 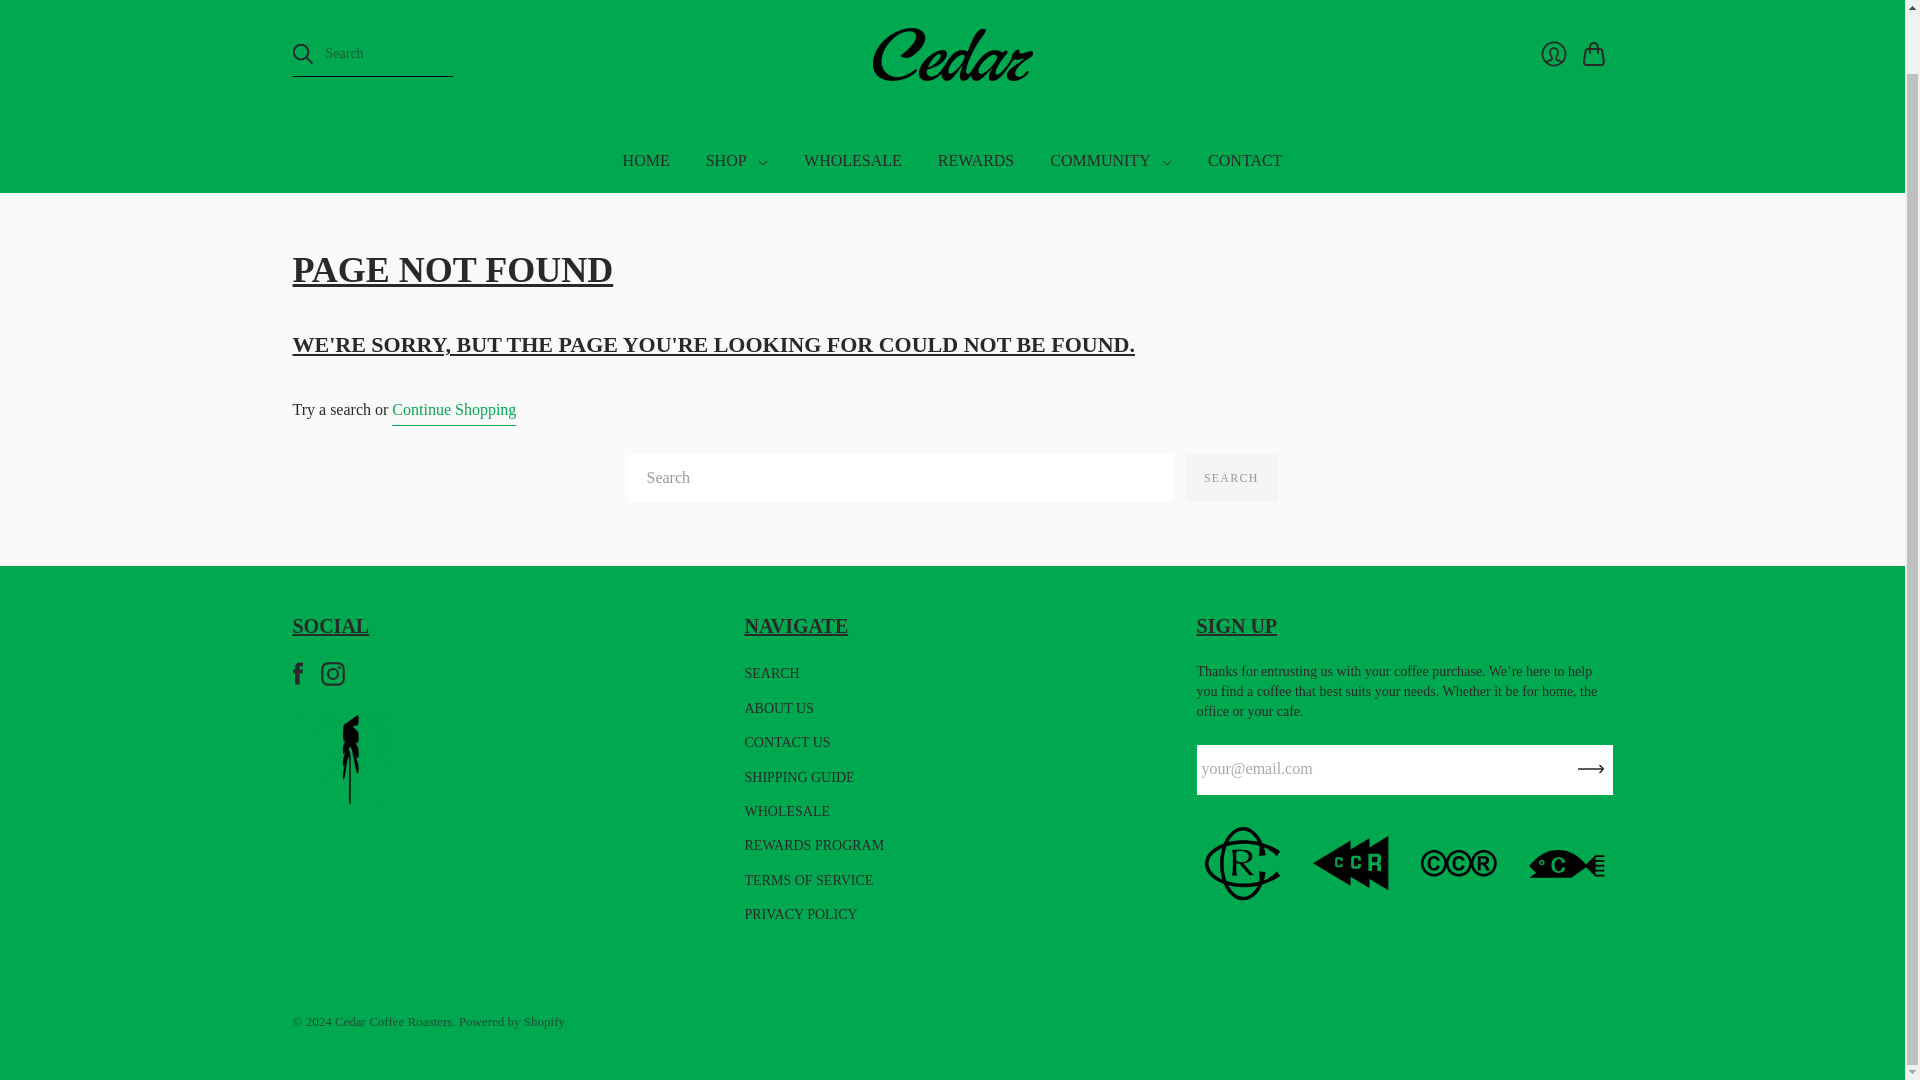 What do you see at coordinates (1597, 54) in the screenshot?
I see `Cart` at bounding box center [1597, 54].